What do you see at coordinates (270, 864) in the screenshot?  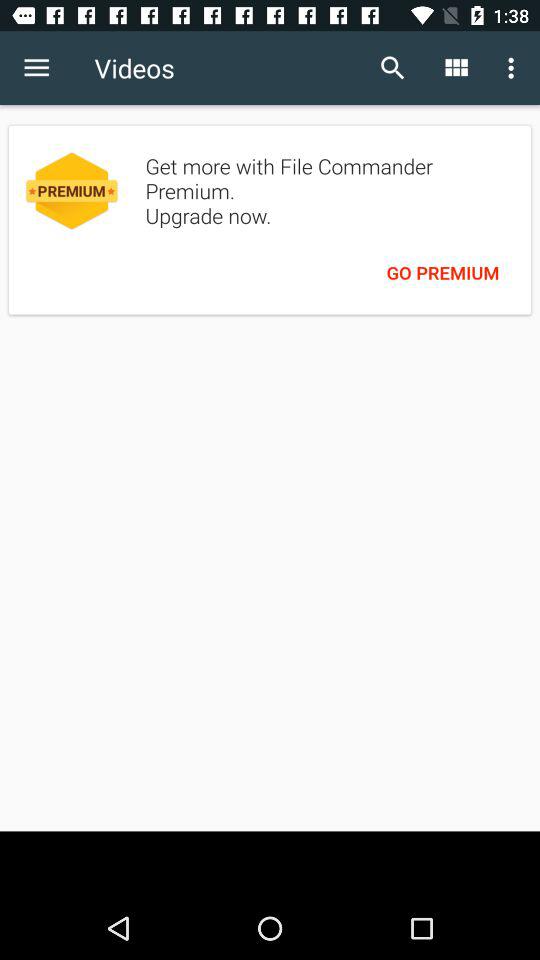 I see `tap the item below go premium icon` at bounding box center [270, 864].